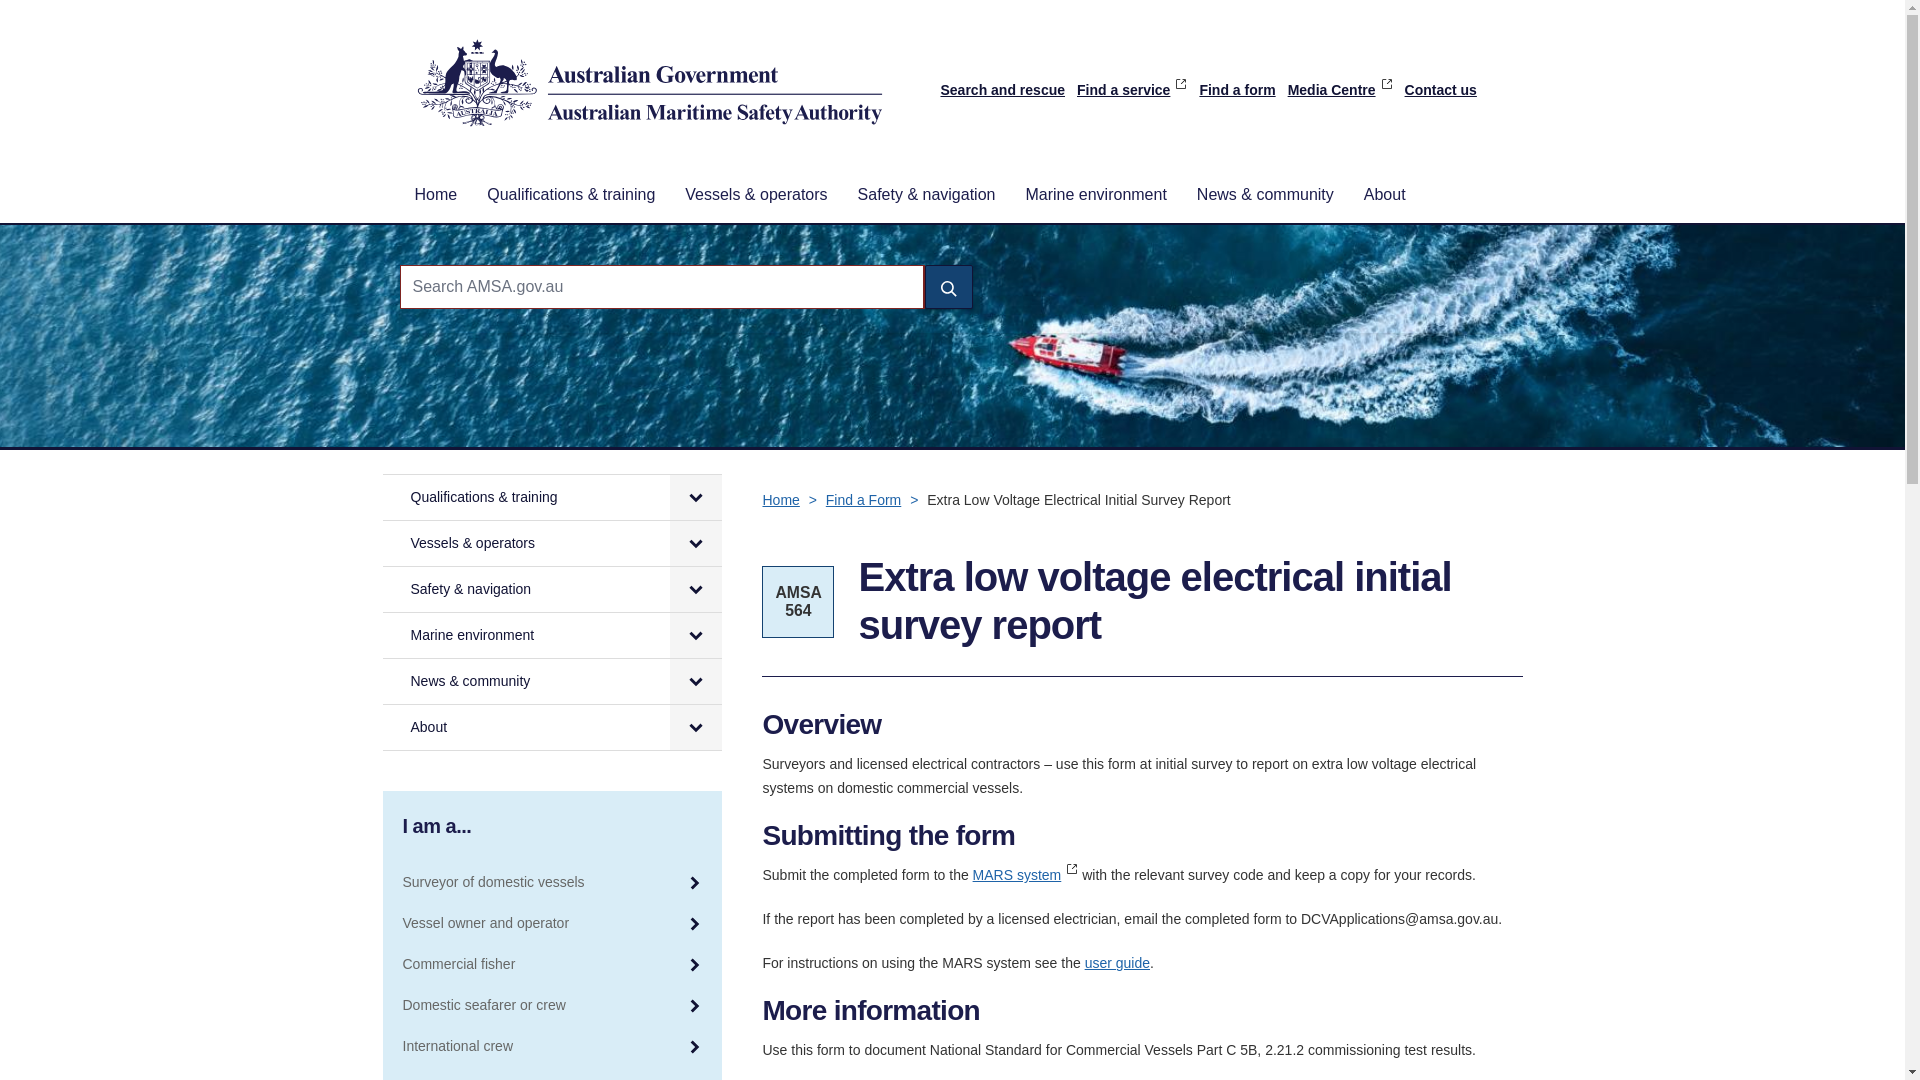 Image resolution: width=1920 pixels, height=1080 pixels. Describe the element at coordinates (1340, 90) in the screenshot. I see `Media Centre` at that location.